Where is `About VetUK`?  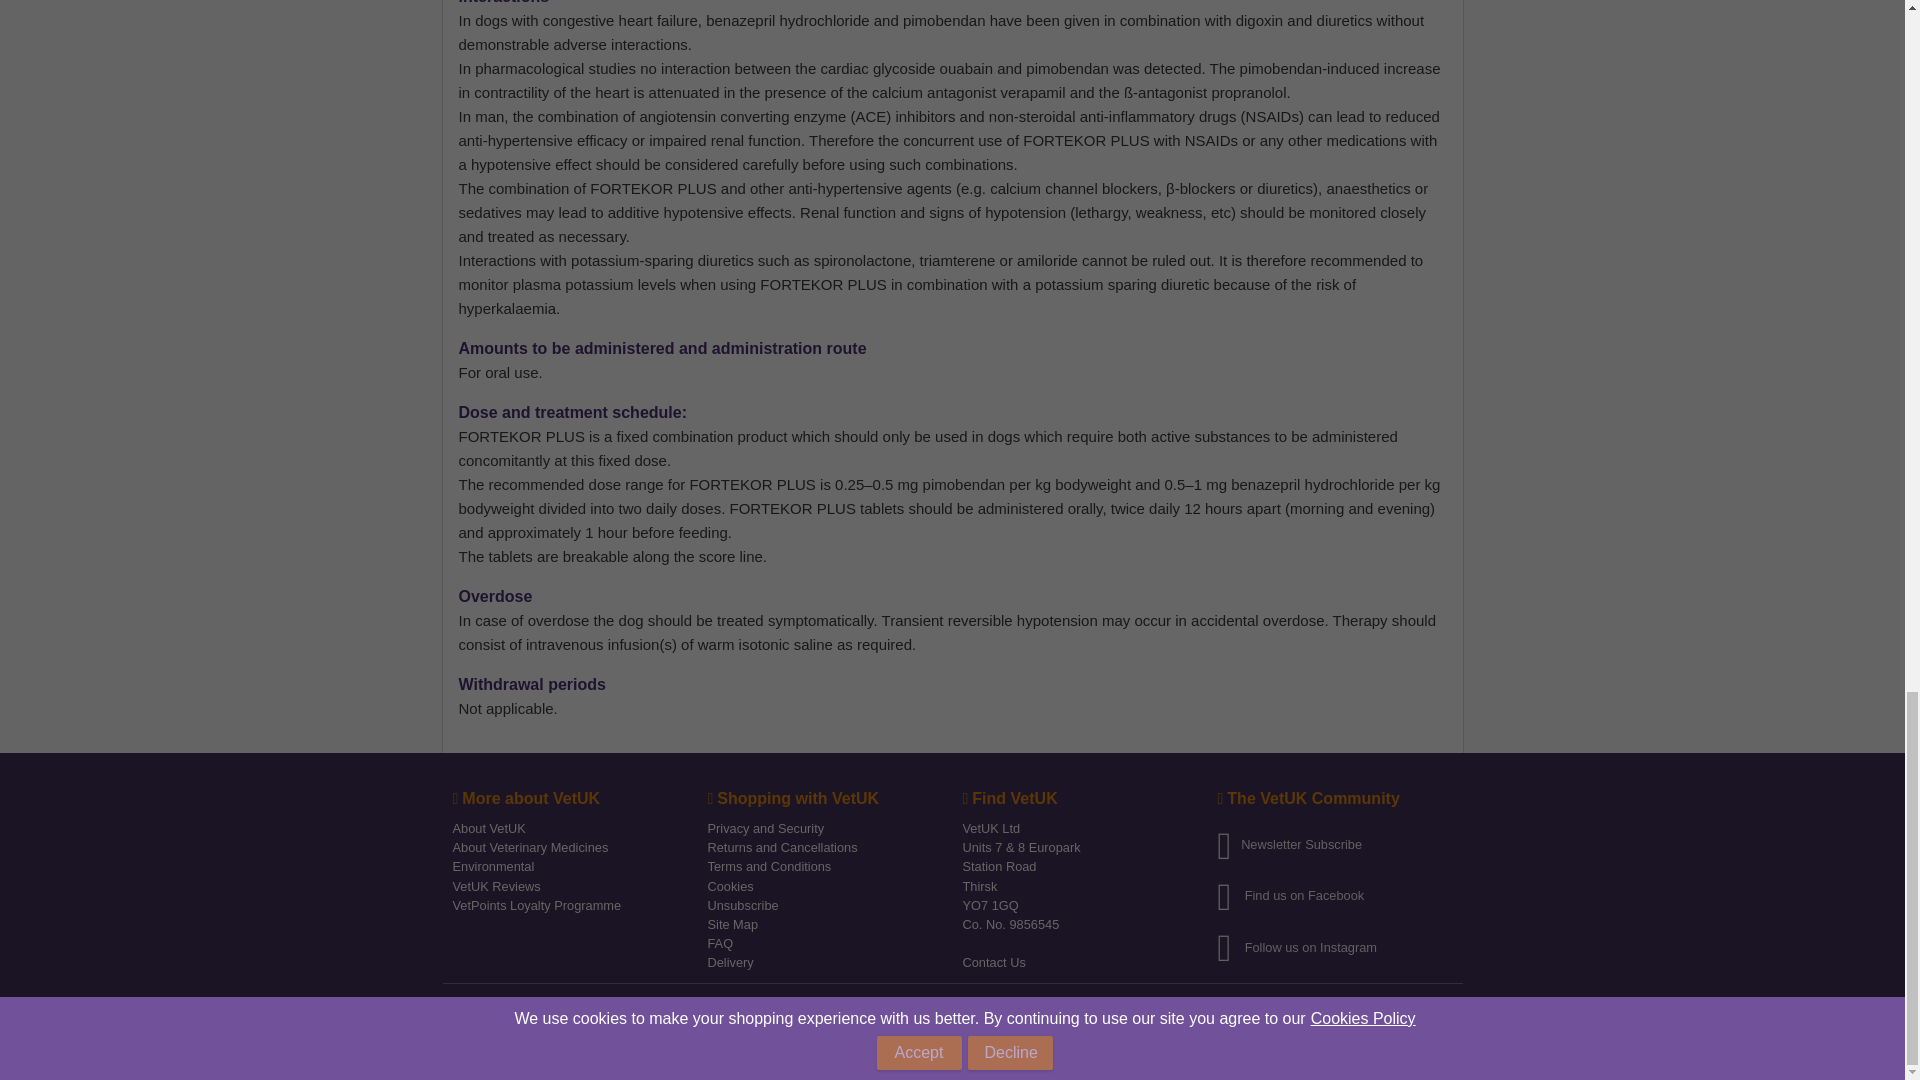 About VetUK is located at coordinates (488, 826).